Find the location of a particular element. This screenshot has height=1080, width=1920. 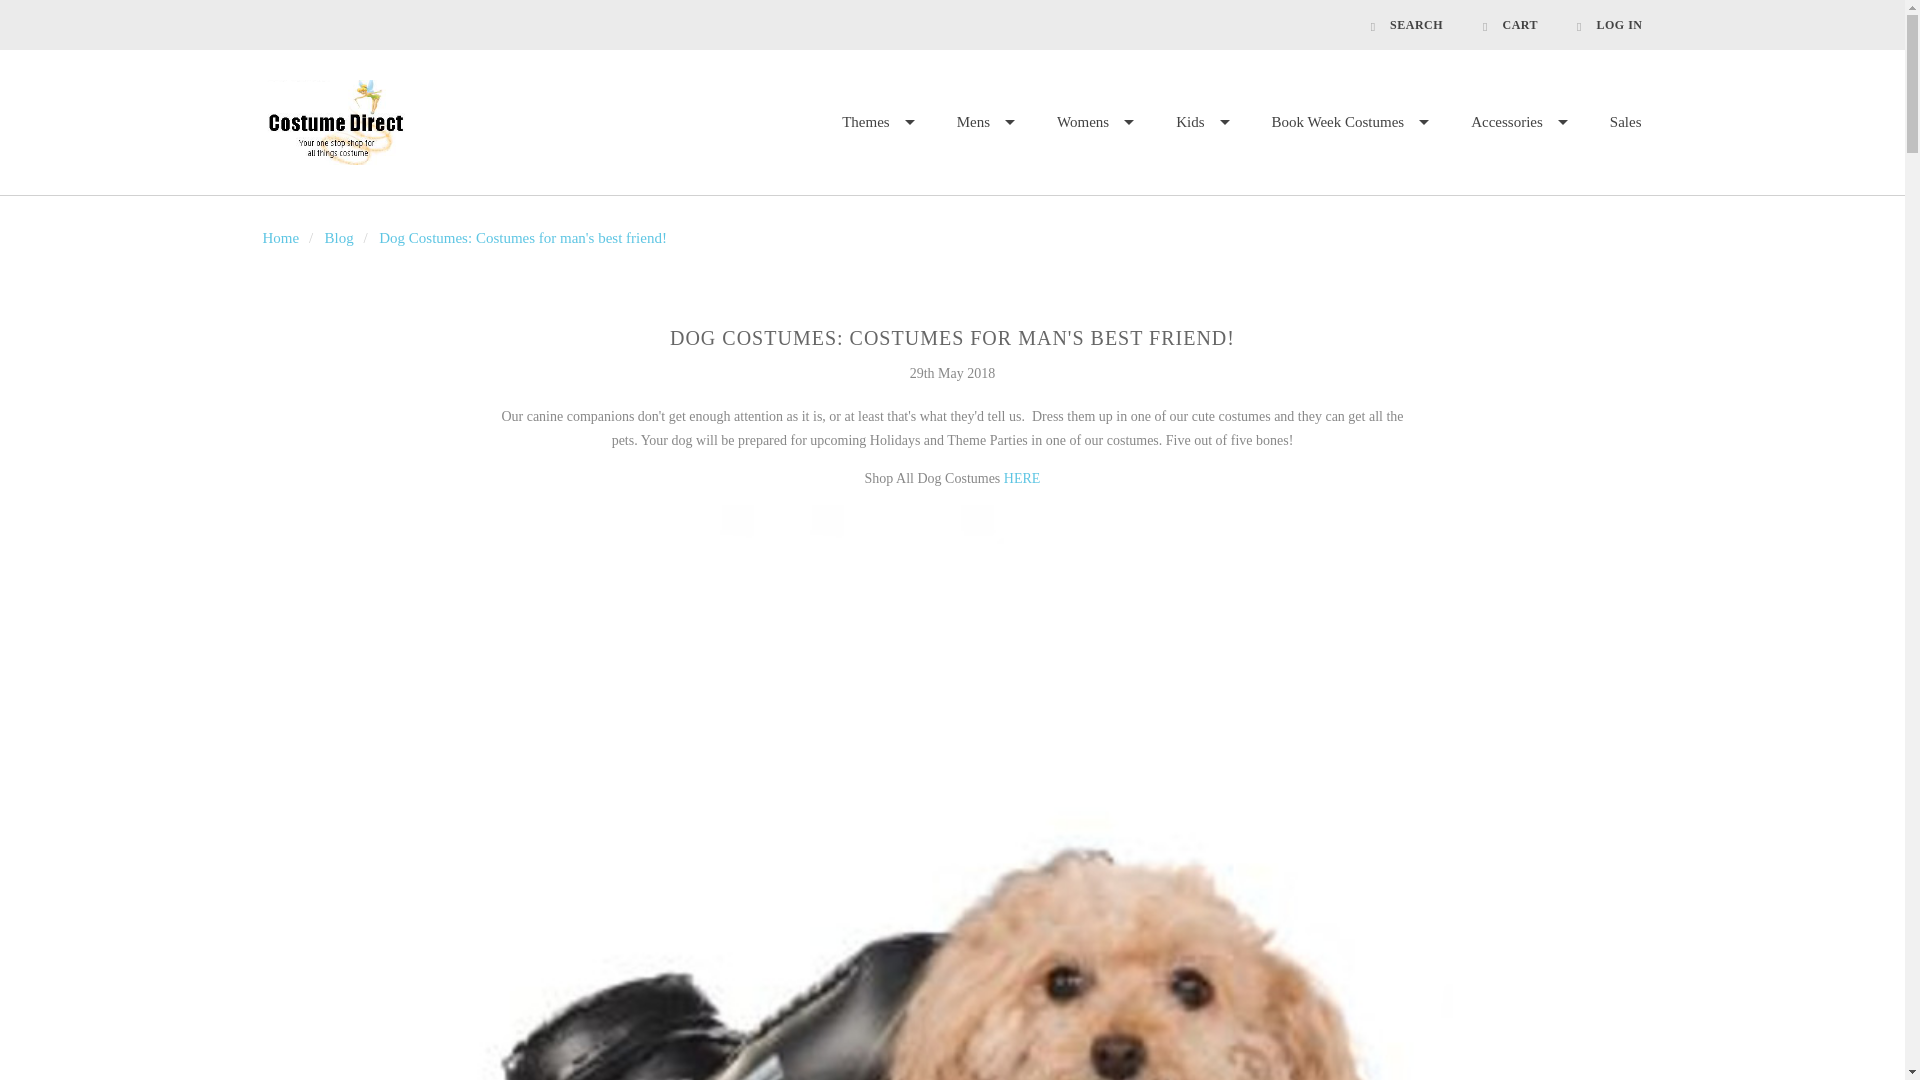

SEARCH is located at coordinates (1407, 24).